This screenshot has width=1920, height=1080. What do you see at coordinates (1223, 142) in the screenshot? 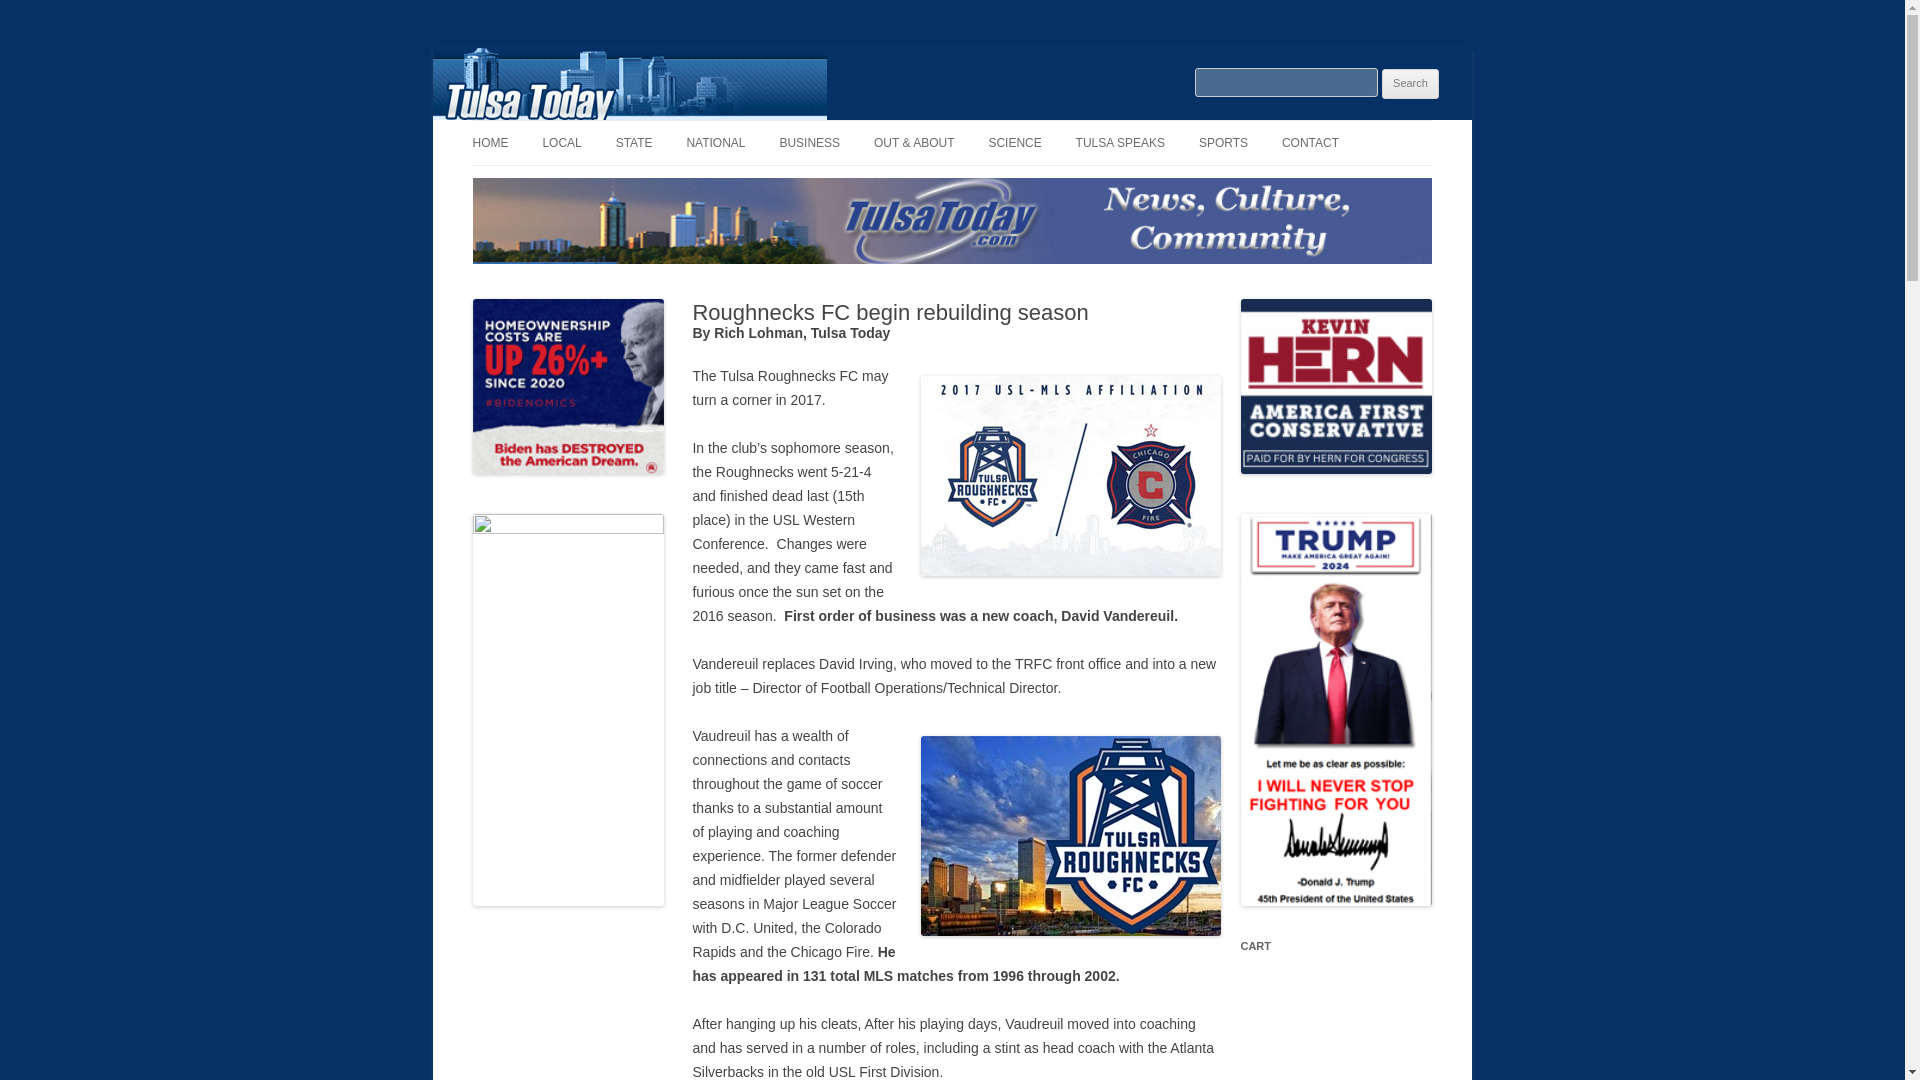
I see `SPORTS` at bounding box center [1223, 142].